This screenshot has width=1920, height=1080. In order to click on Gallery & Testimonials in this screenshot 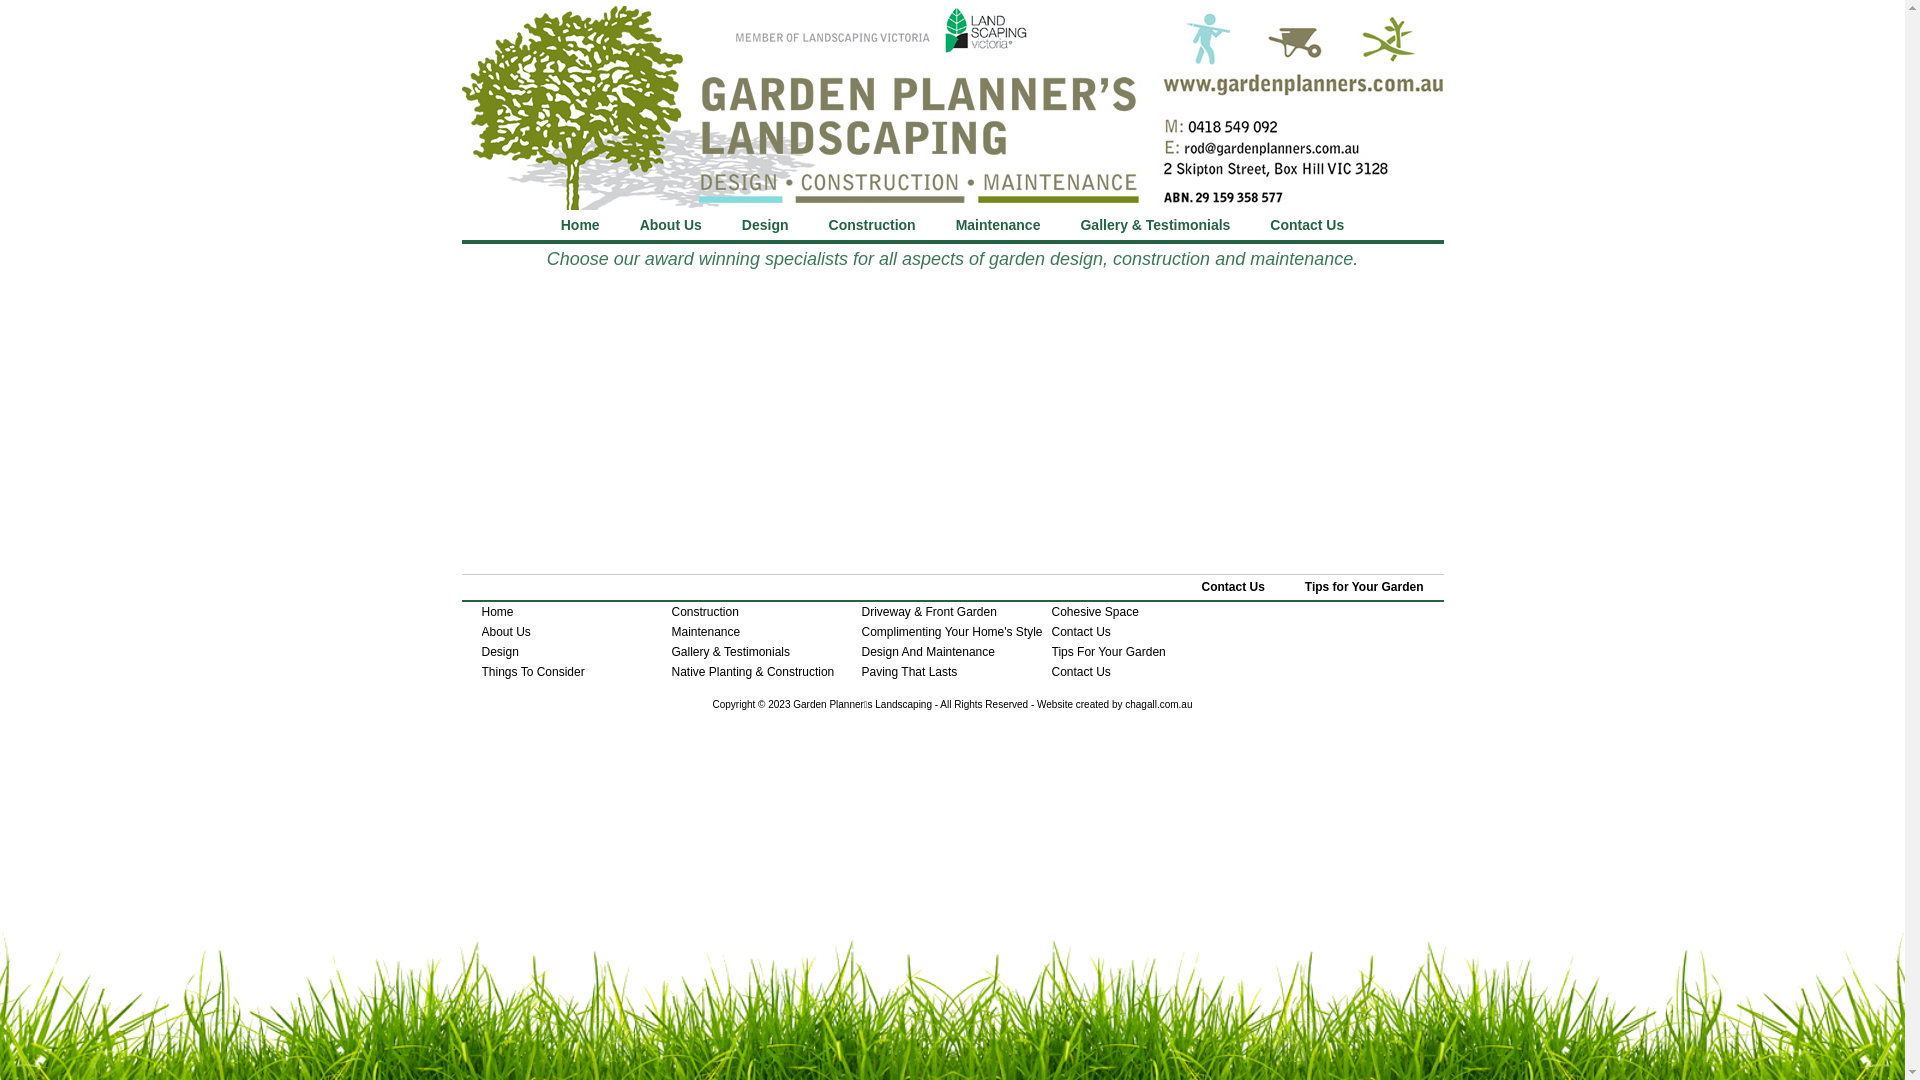, I will do `click(1155, 225)`.